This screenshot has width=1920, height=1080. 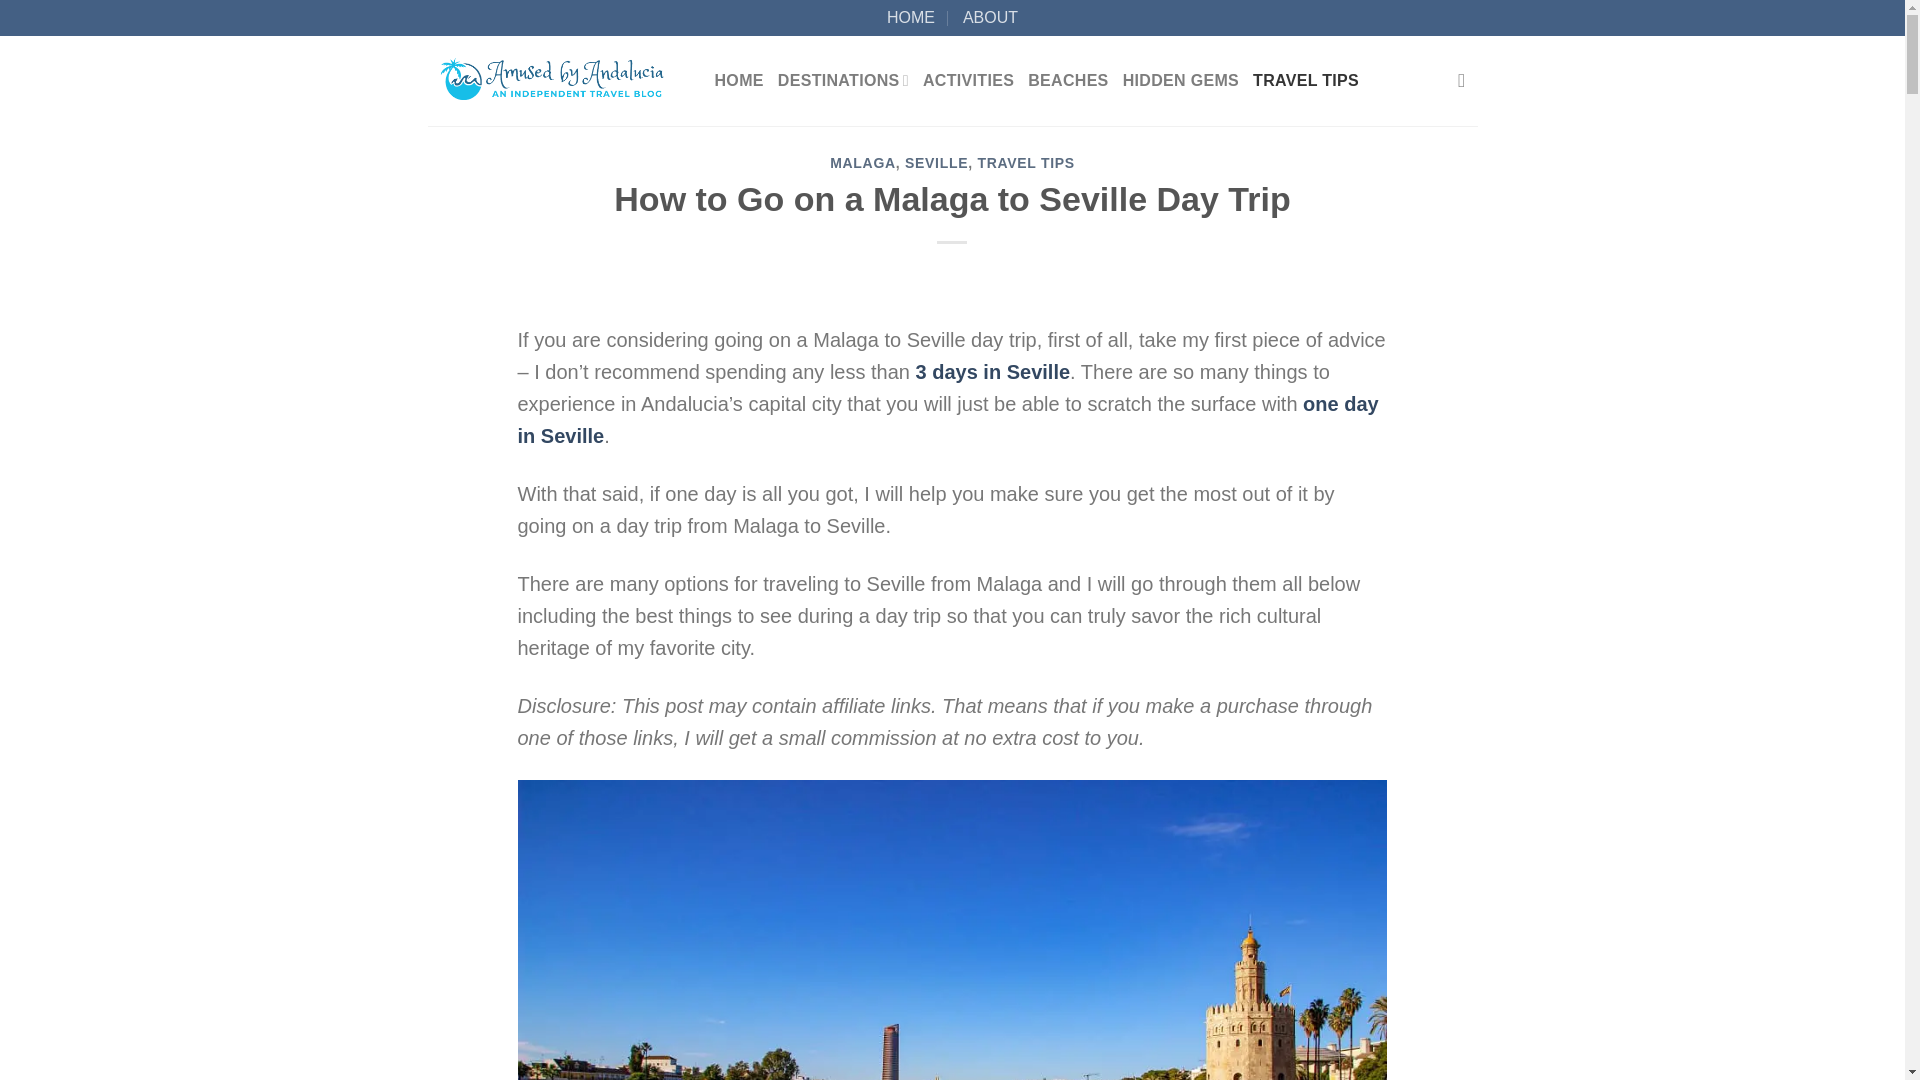 What do you see at coordinates (993, 372) in the screenshot?
I see `3 days in Seville` at bounding box center [993, 372].